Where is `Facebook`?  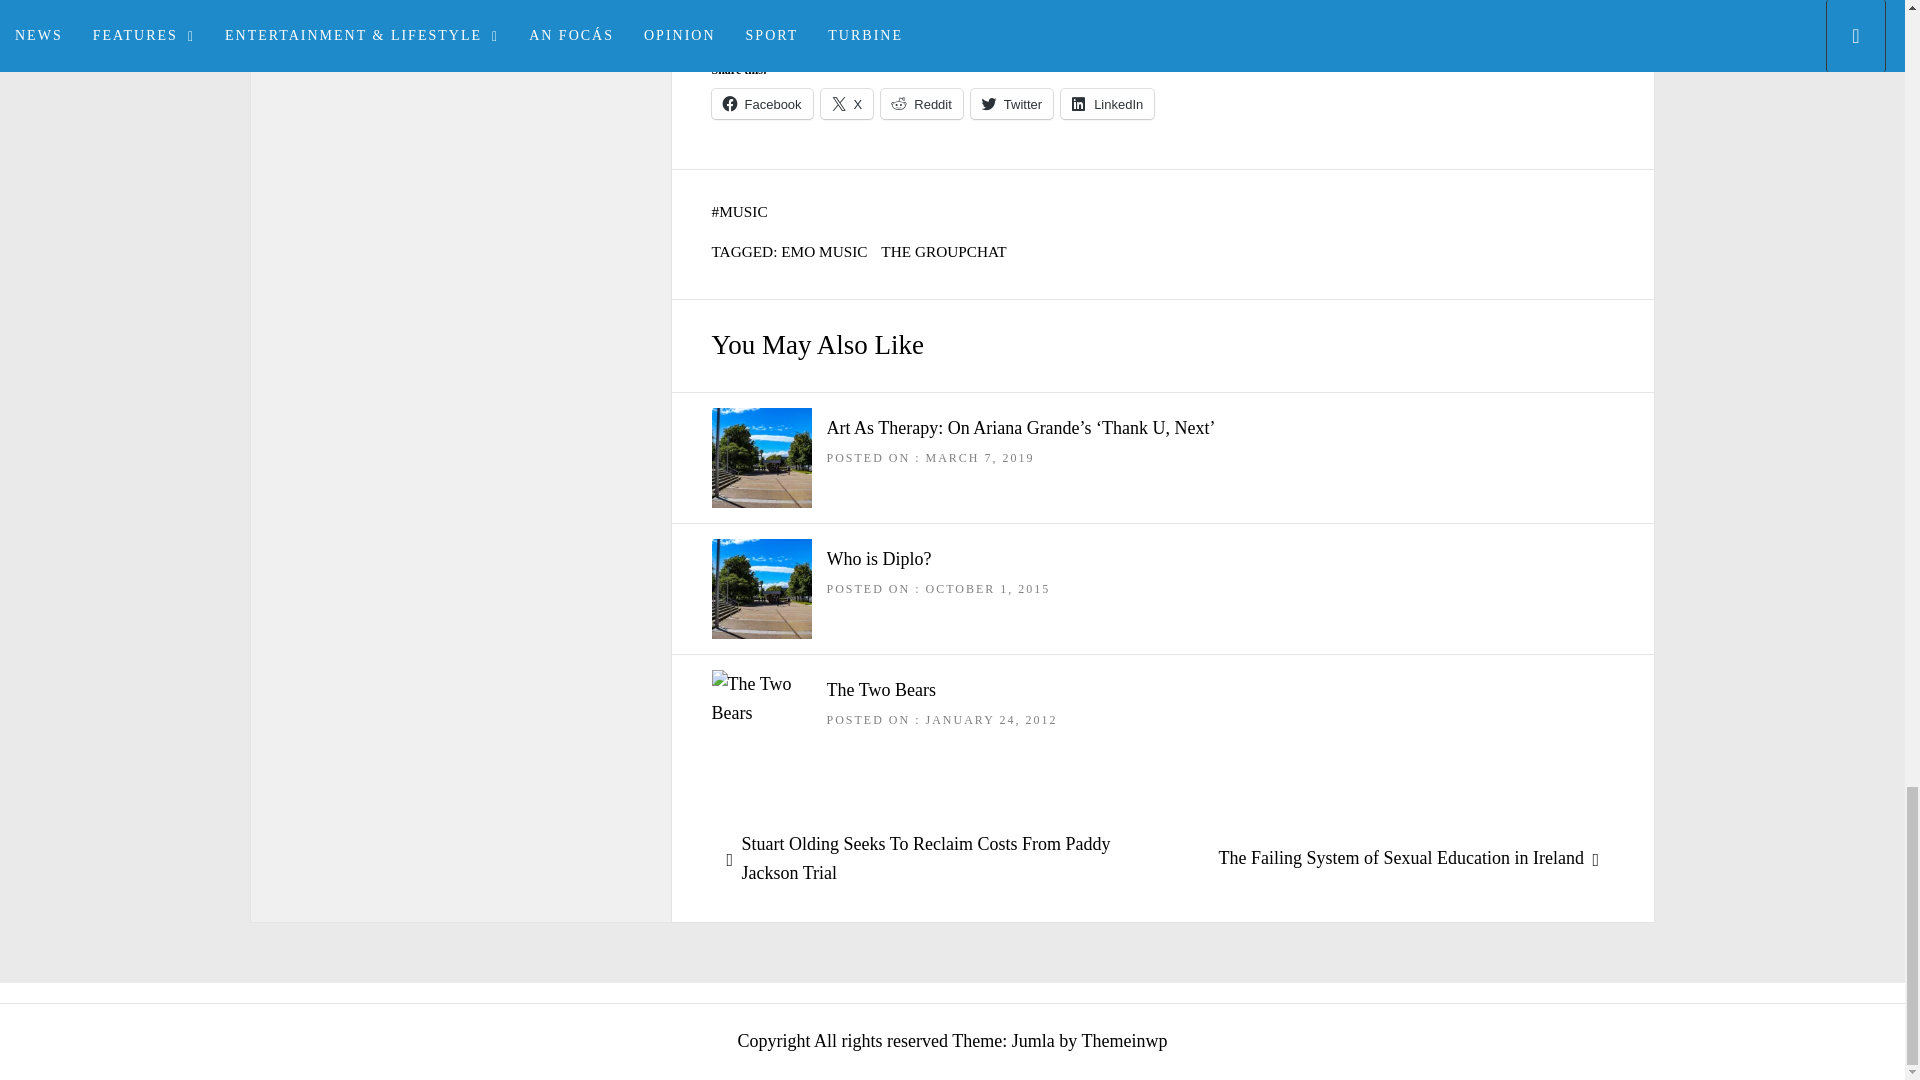
Facebook is located at coordinates (762, 103).